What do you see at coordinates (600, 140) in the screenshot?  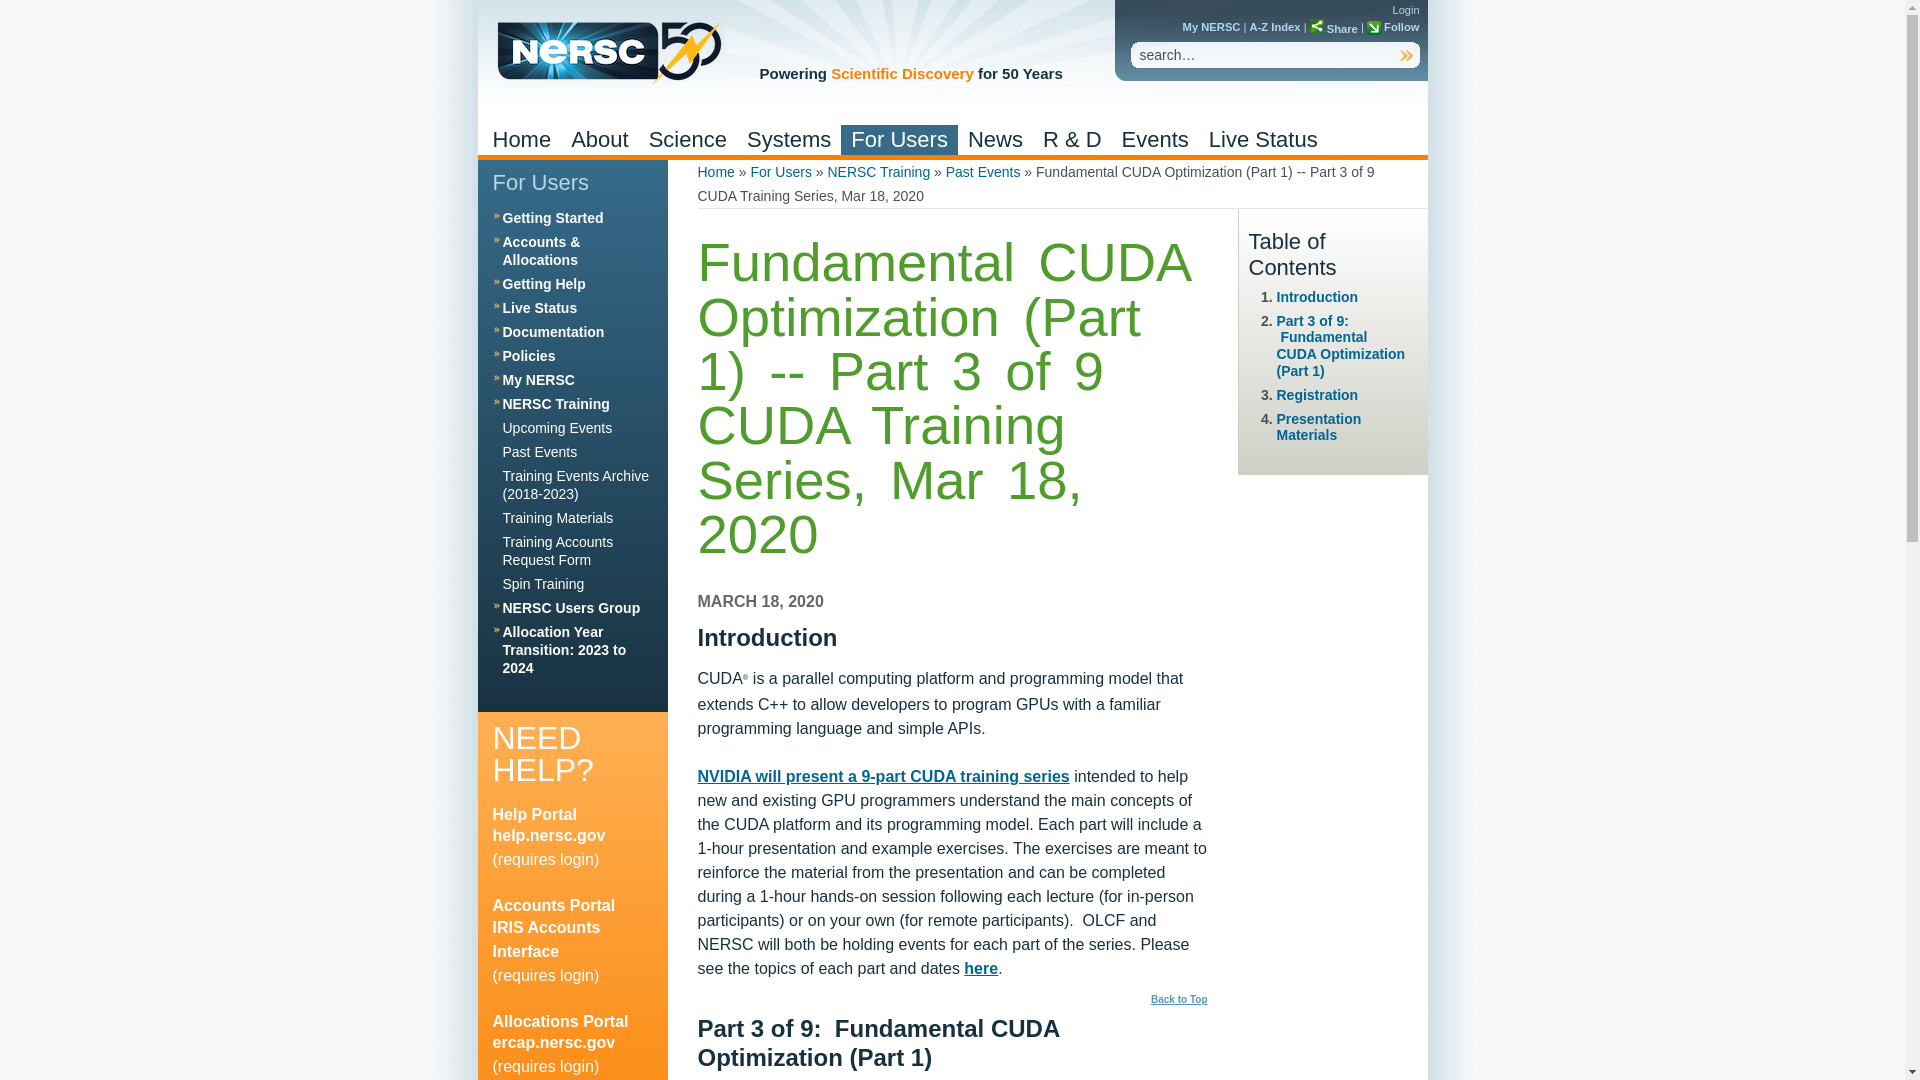 I see `About` at bounding box center [600, 140].